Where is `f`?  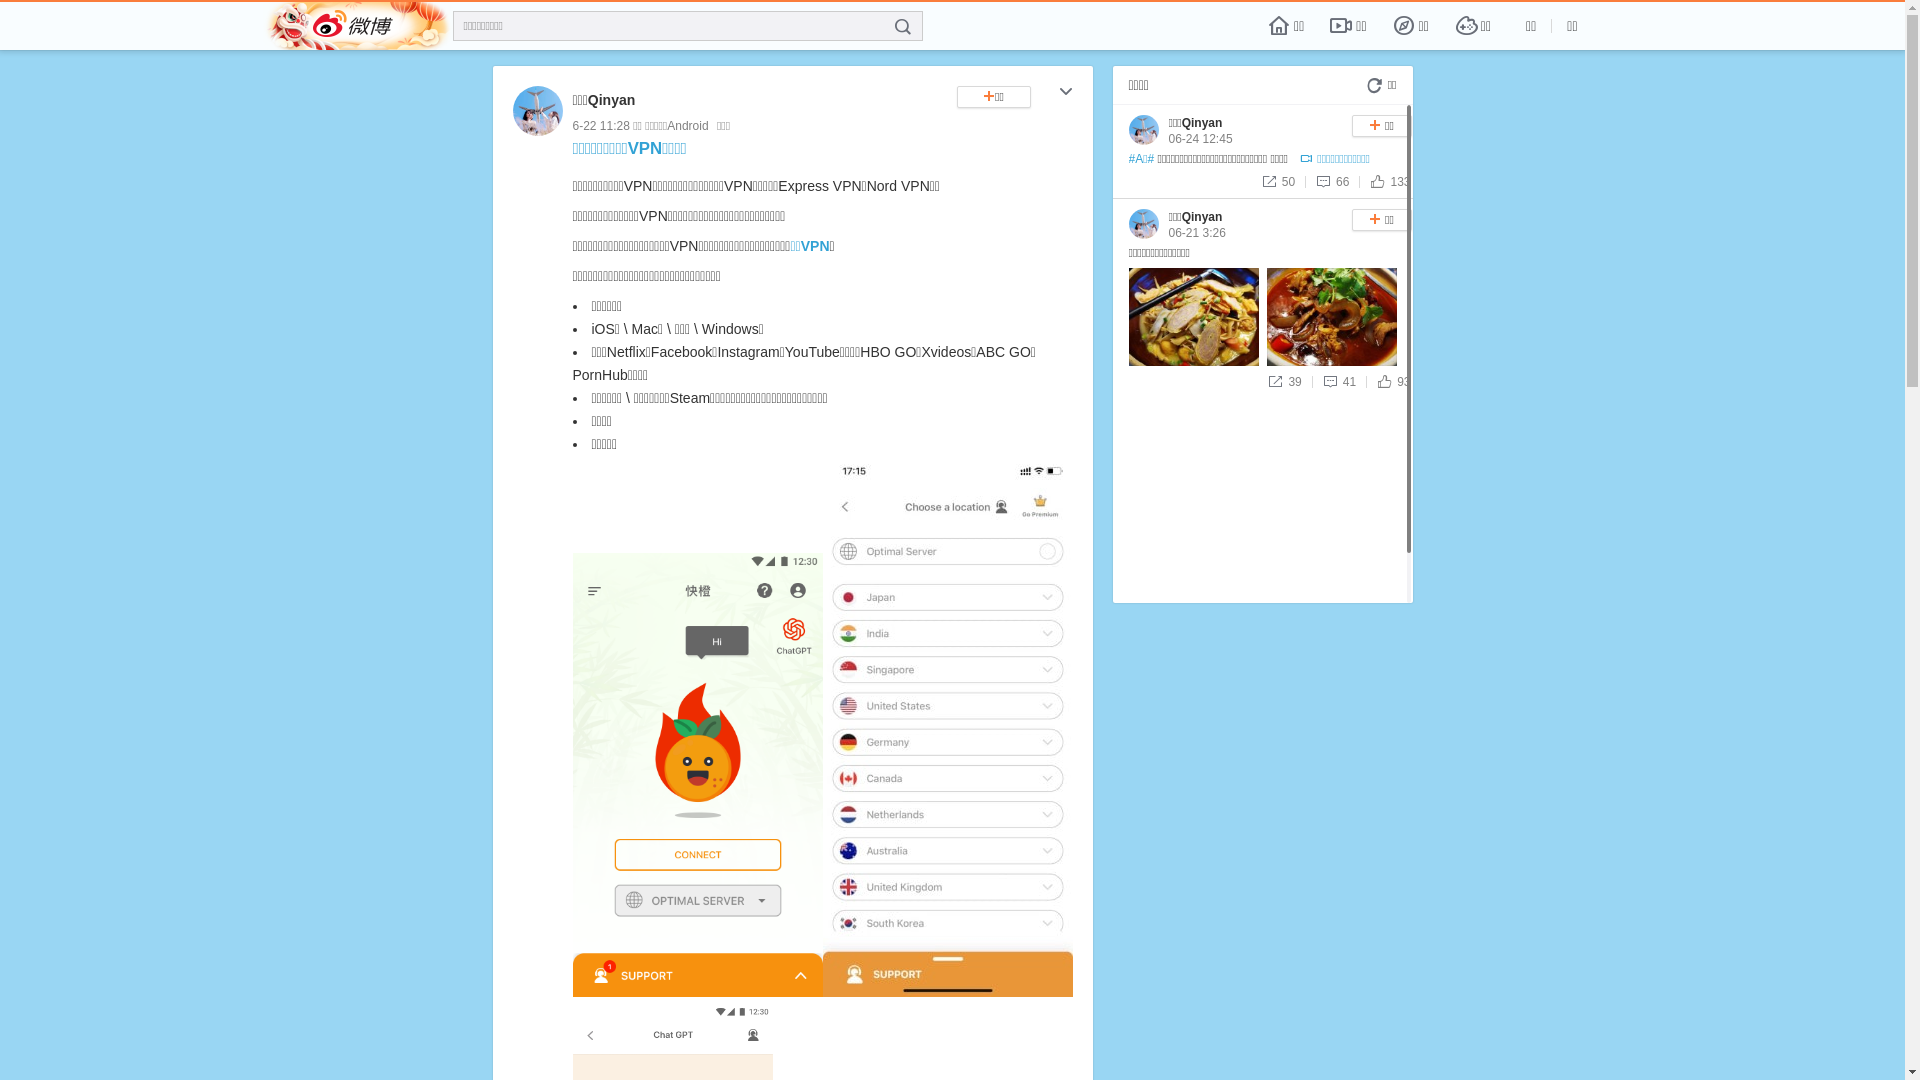 f is located at coordinates (903, 27).